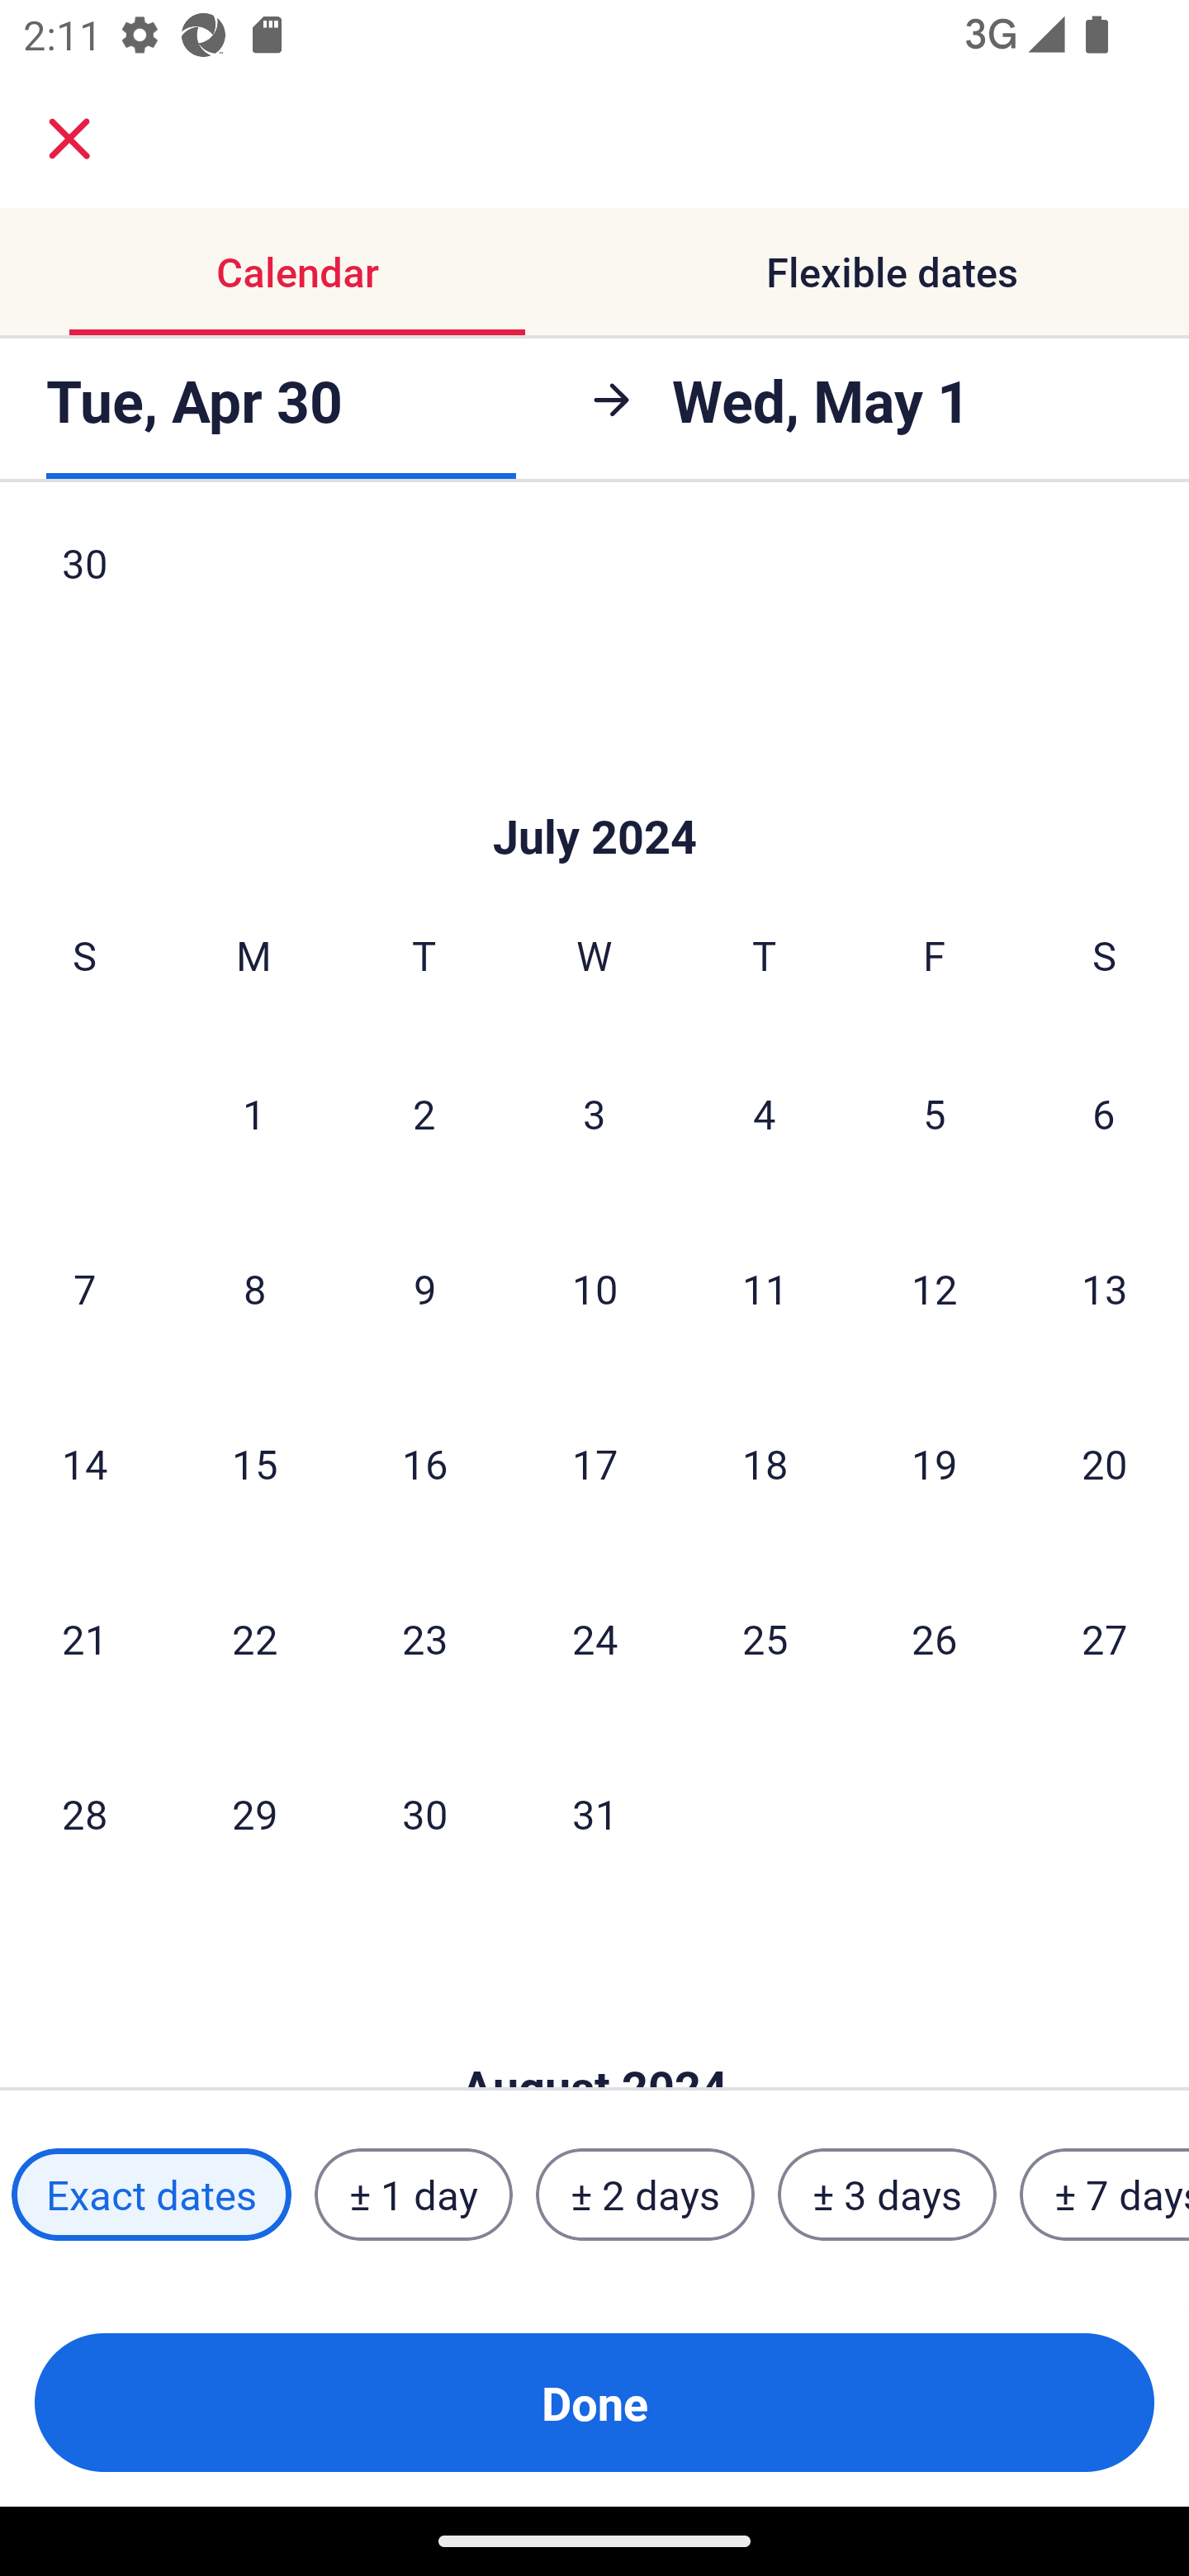 Image resolution: width=1189 pixels, height=2576 pixels. I want to click on 20 Saturday, July 20, 2024, so click(1105, 1463).